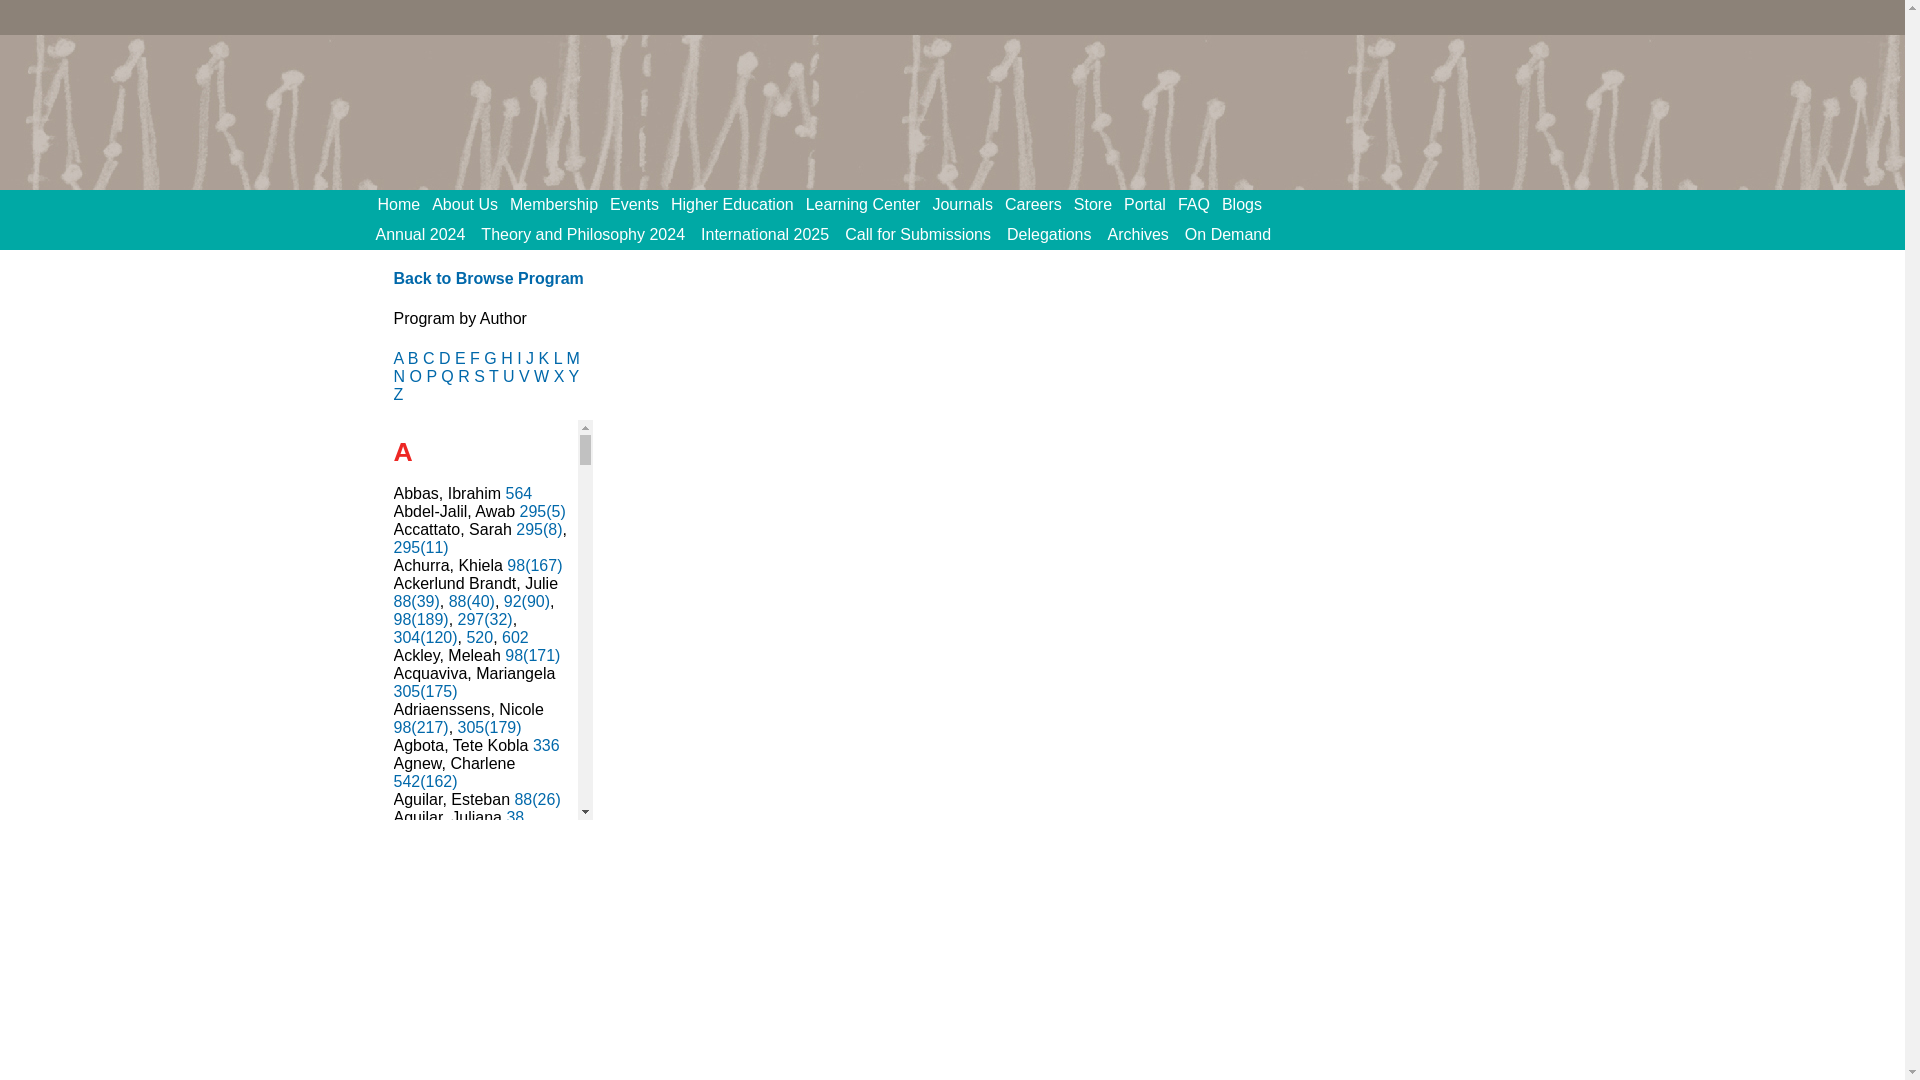  Describe the element at coordinates (968, 205) in the screenshot. I see `Journals` at that location.